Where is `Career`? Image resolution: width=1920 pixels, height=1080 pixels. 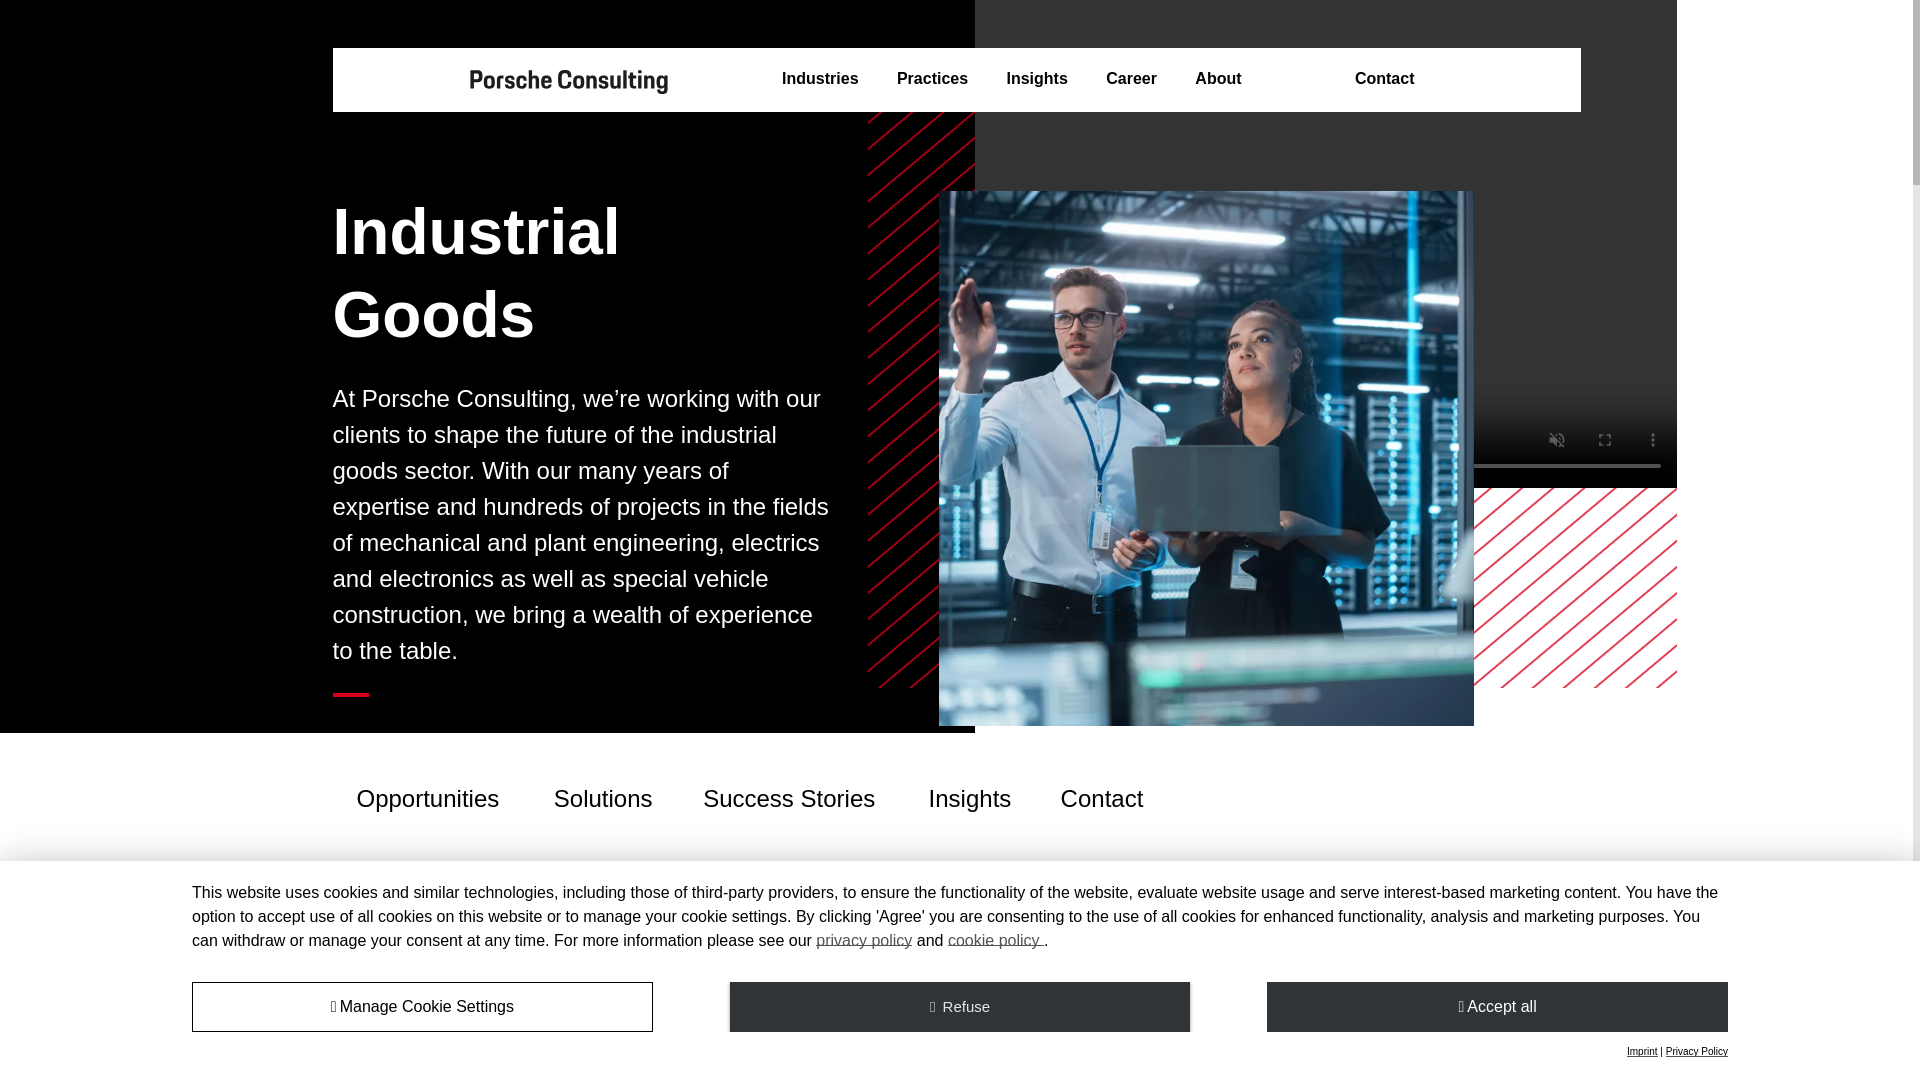 Career is located at coordinates (1131, 79).